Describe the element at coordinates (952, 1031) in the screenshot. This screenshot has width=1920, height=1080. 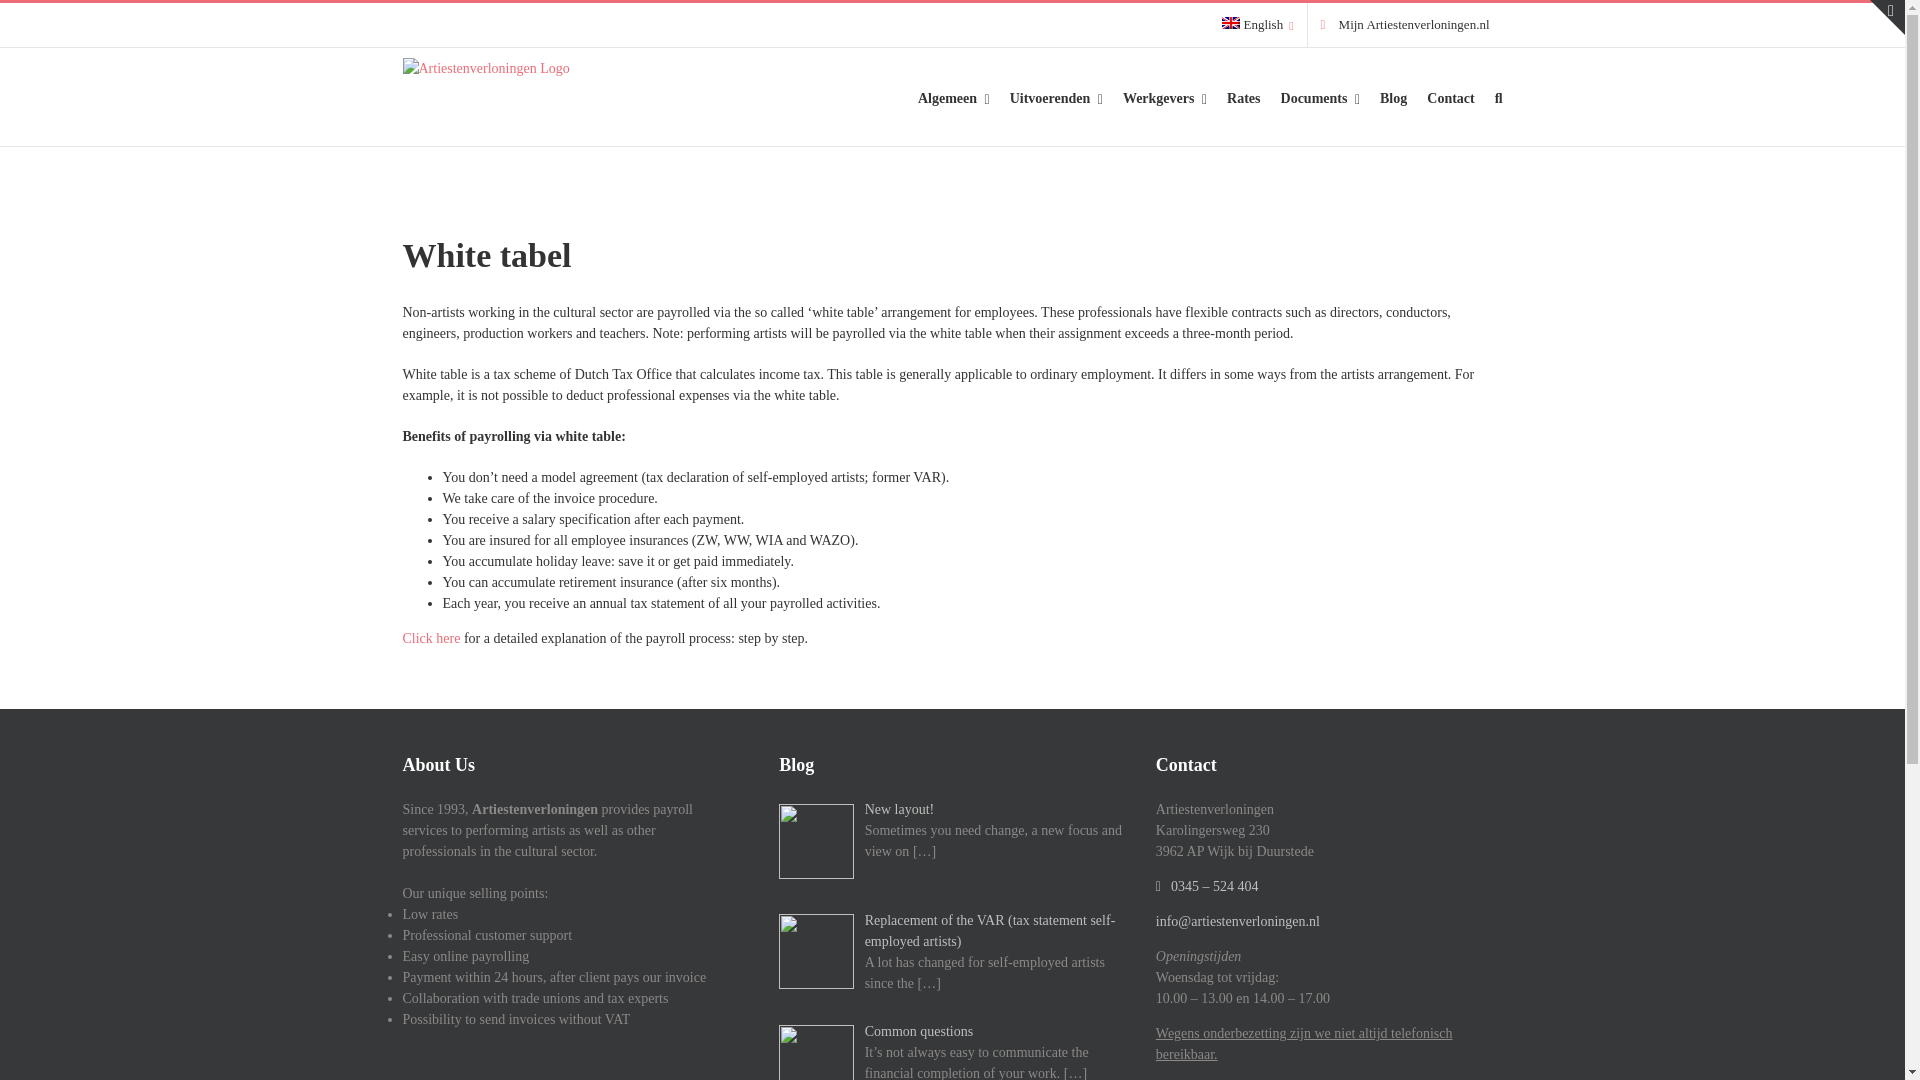
I see `Common questions` at that location.